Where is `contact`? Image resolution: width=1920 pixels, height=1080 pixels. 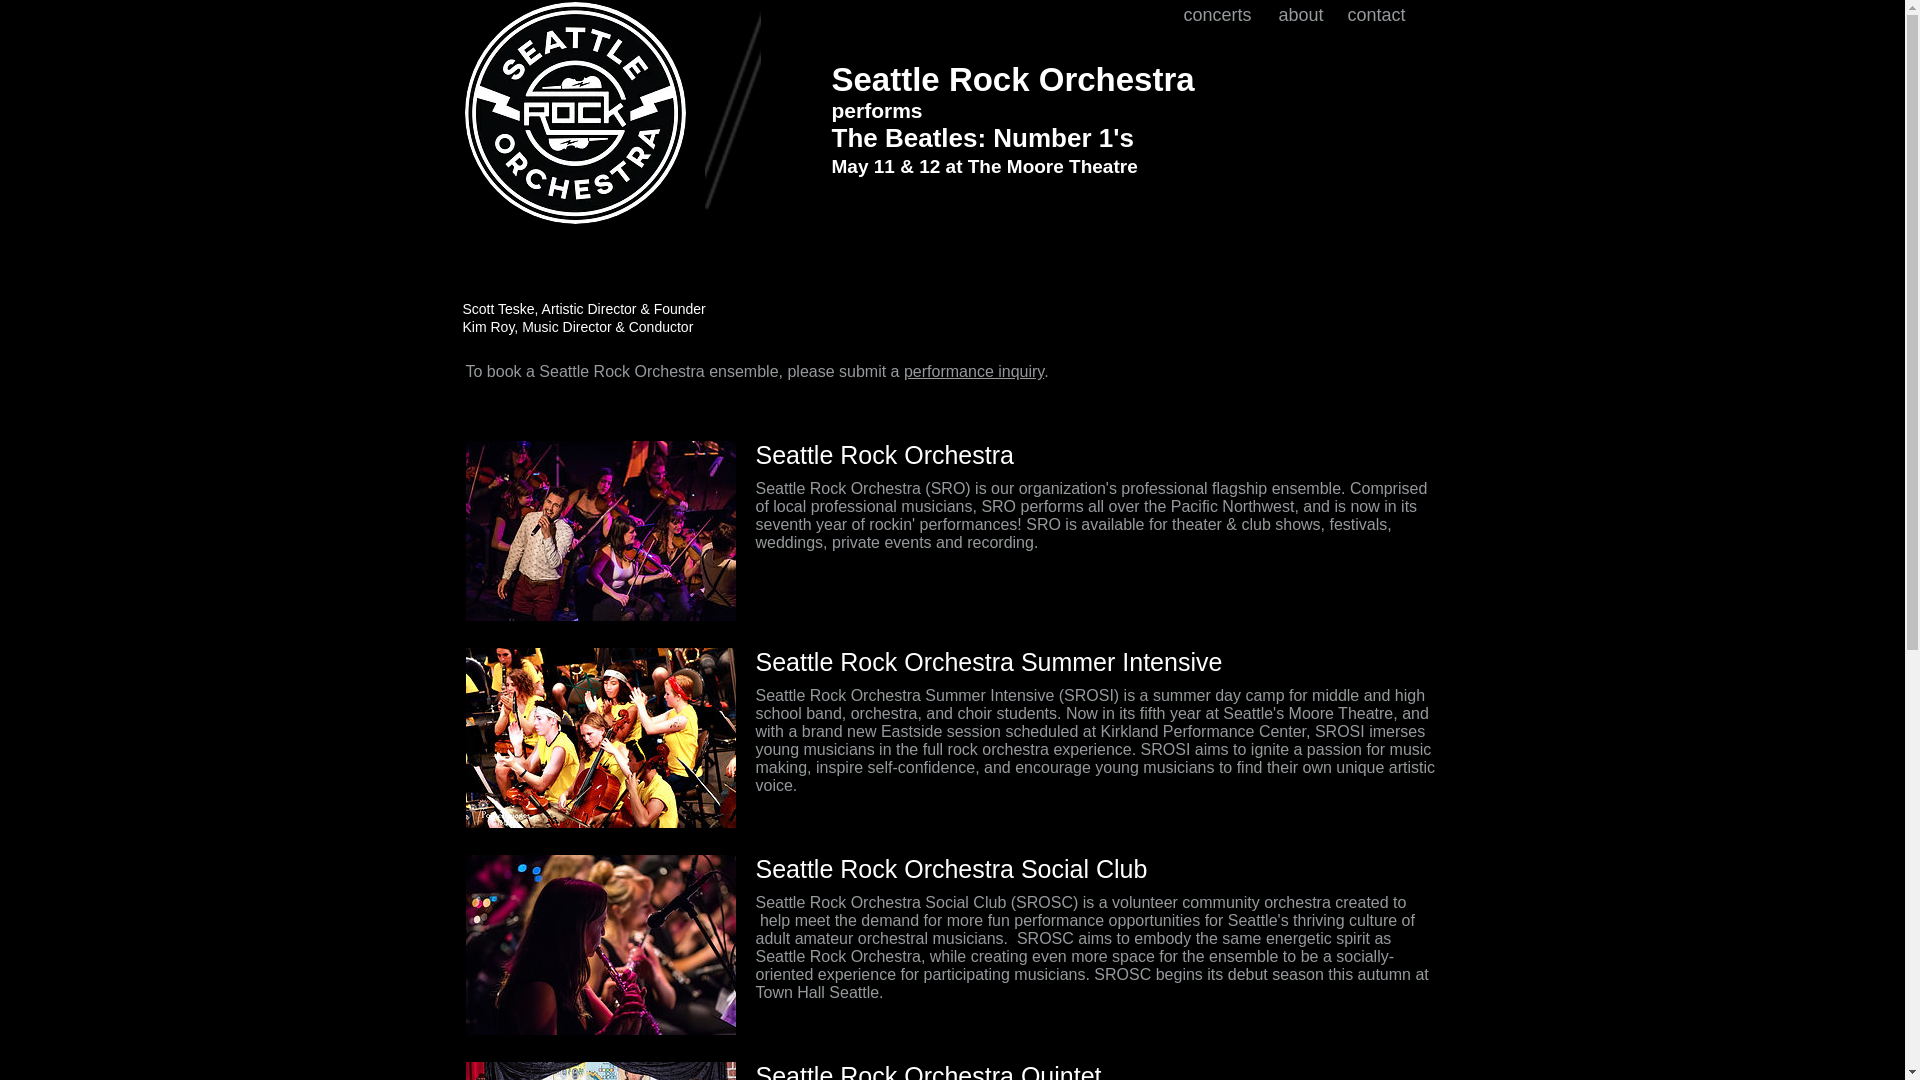
contact is located at coordinates (1380, 15).